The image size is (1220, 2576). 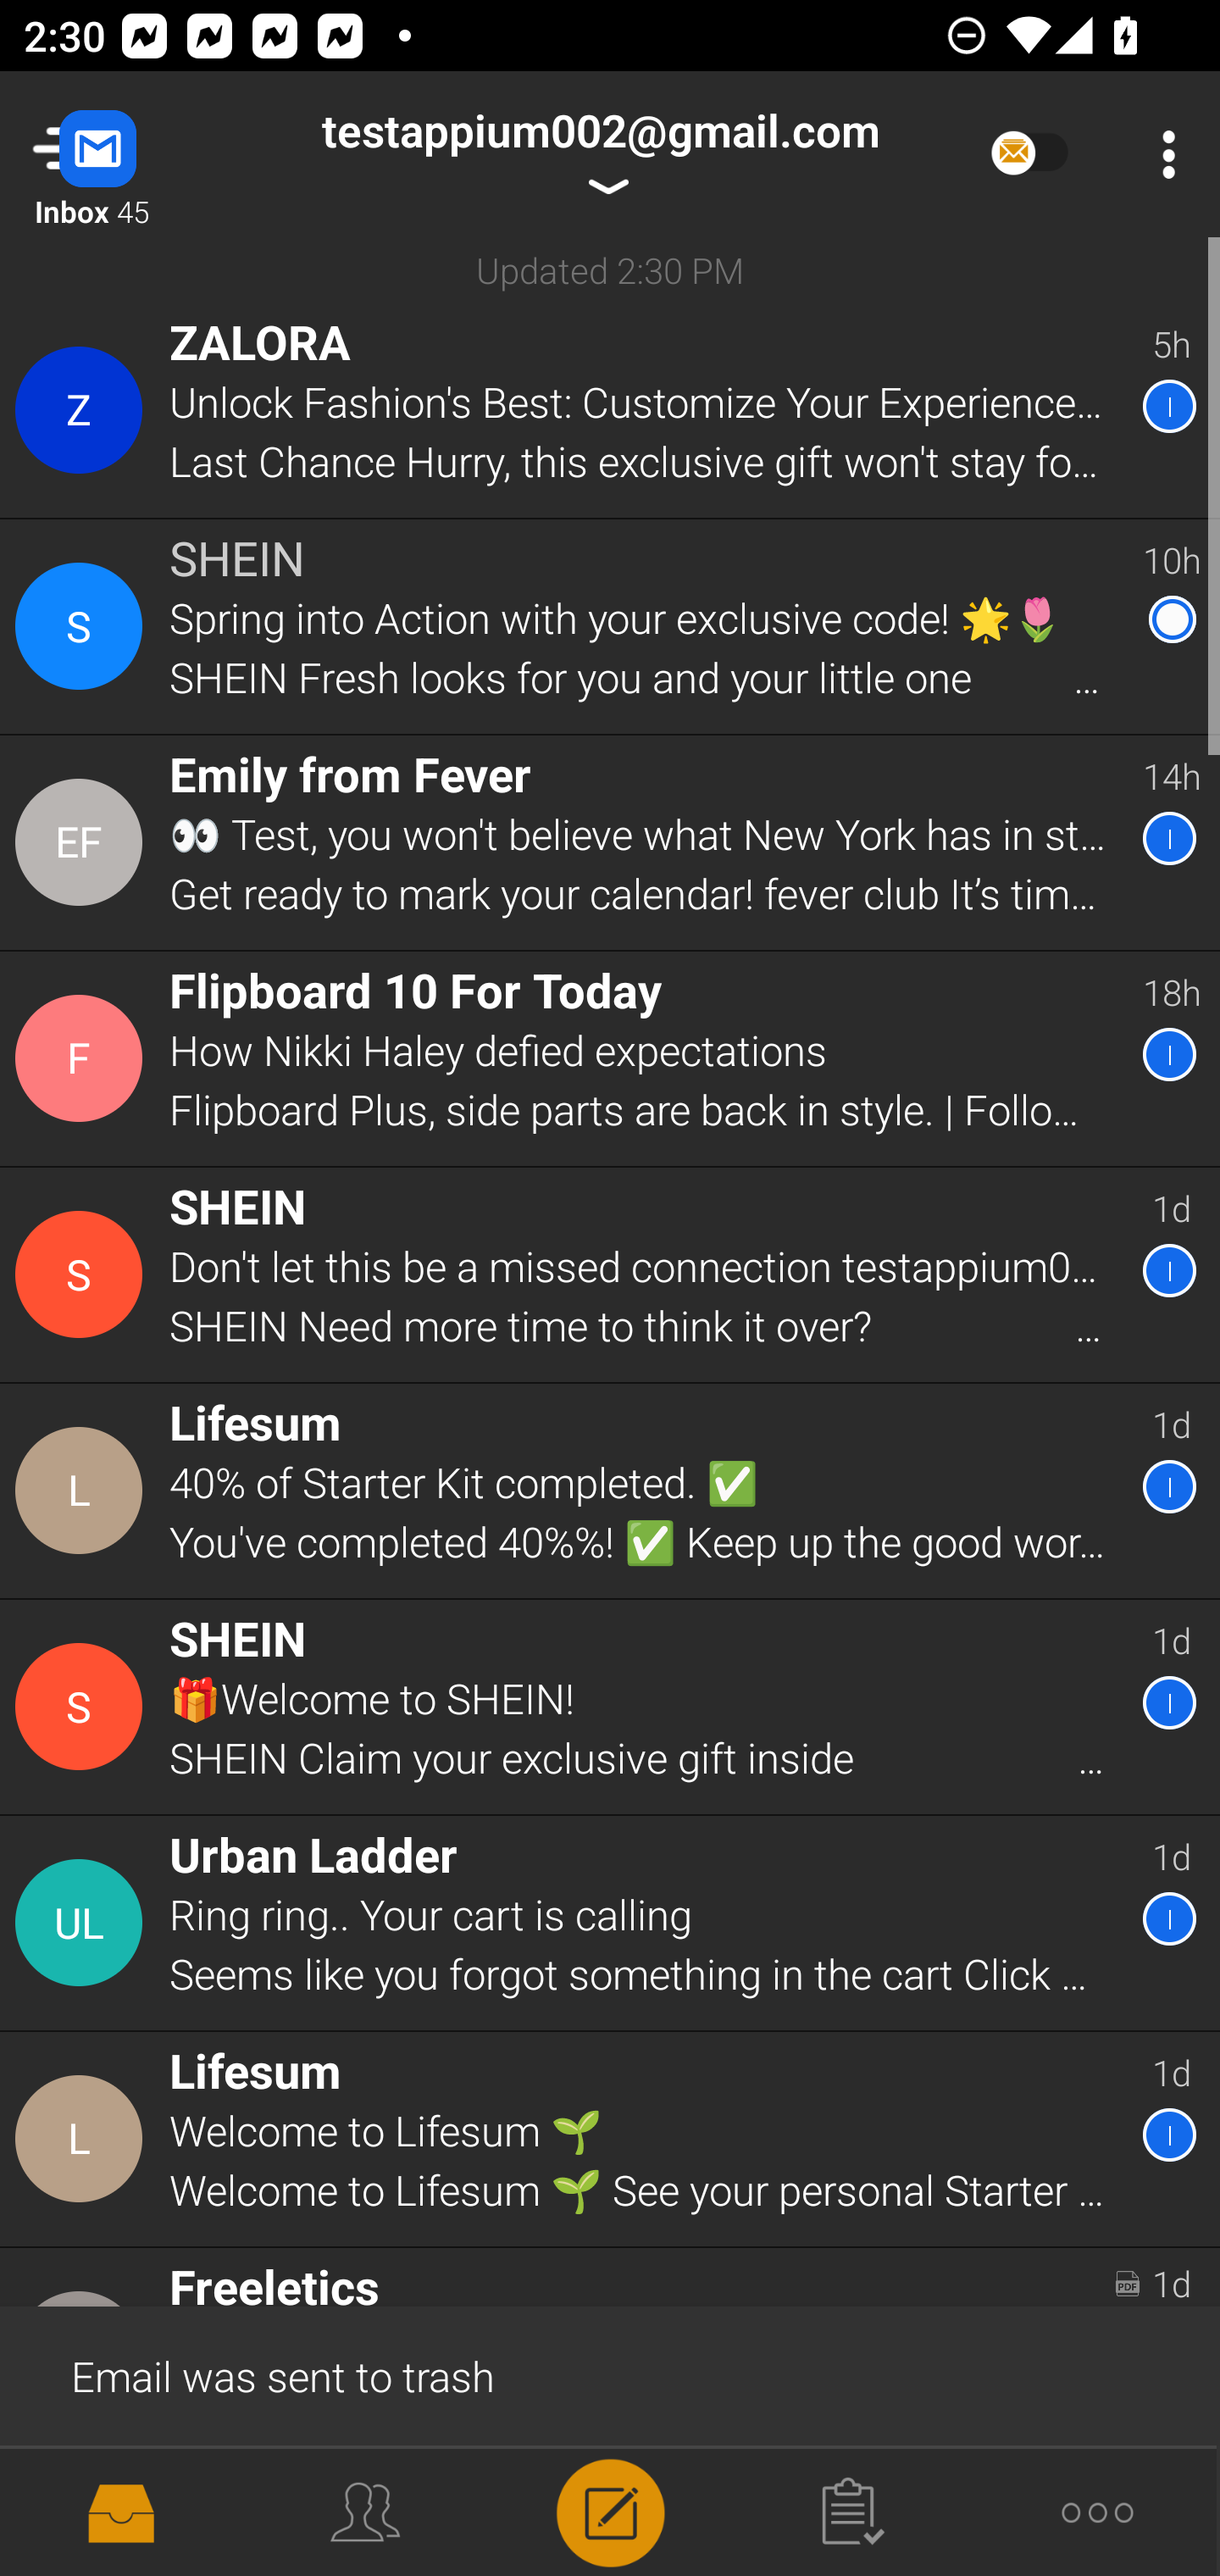 I want to click on testappium002@gmail.com, so click(x=600, y=154).